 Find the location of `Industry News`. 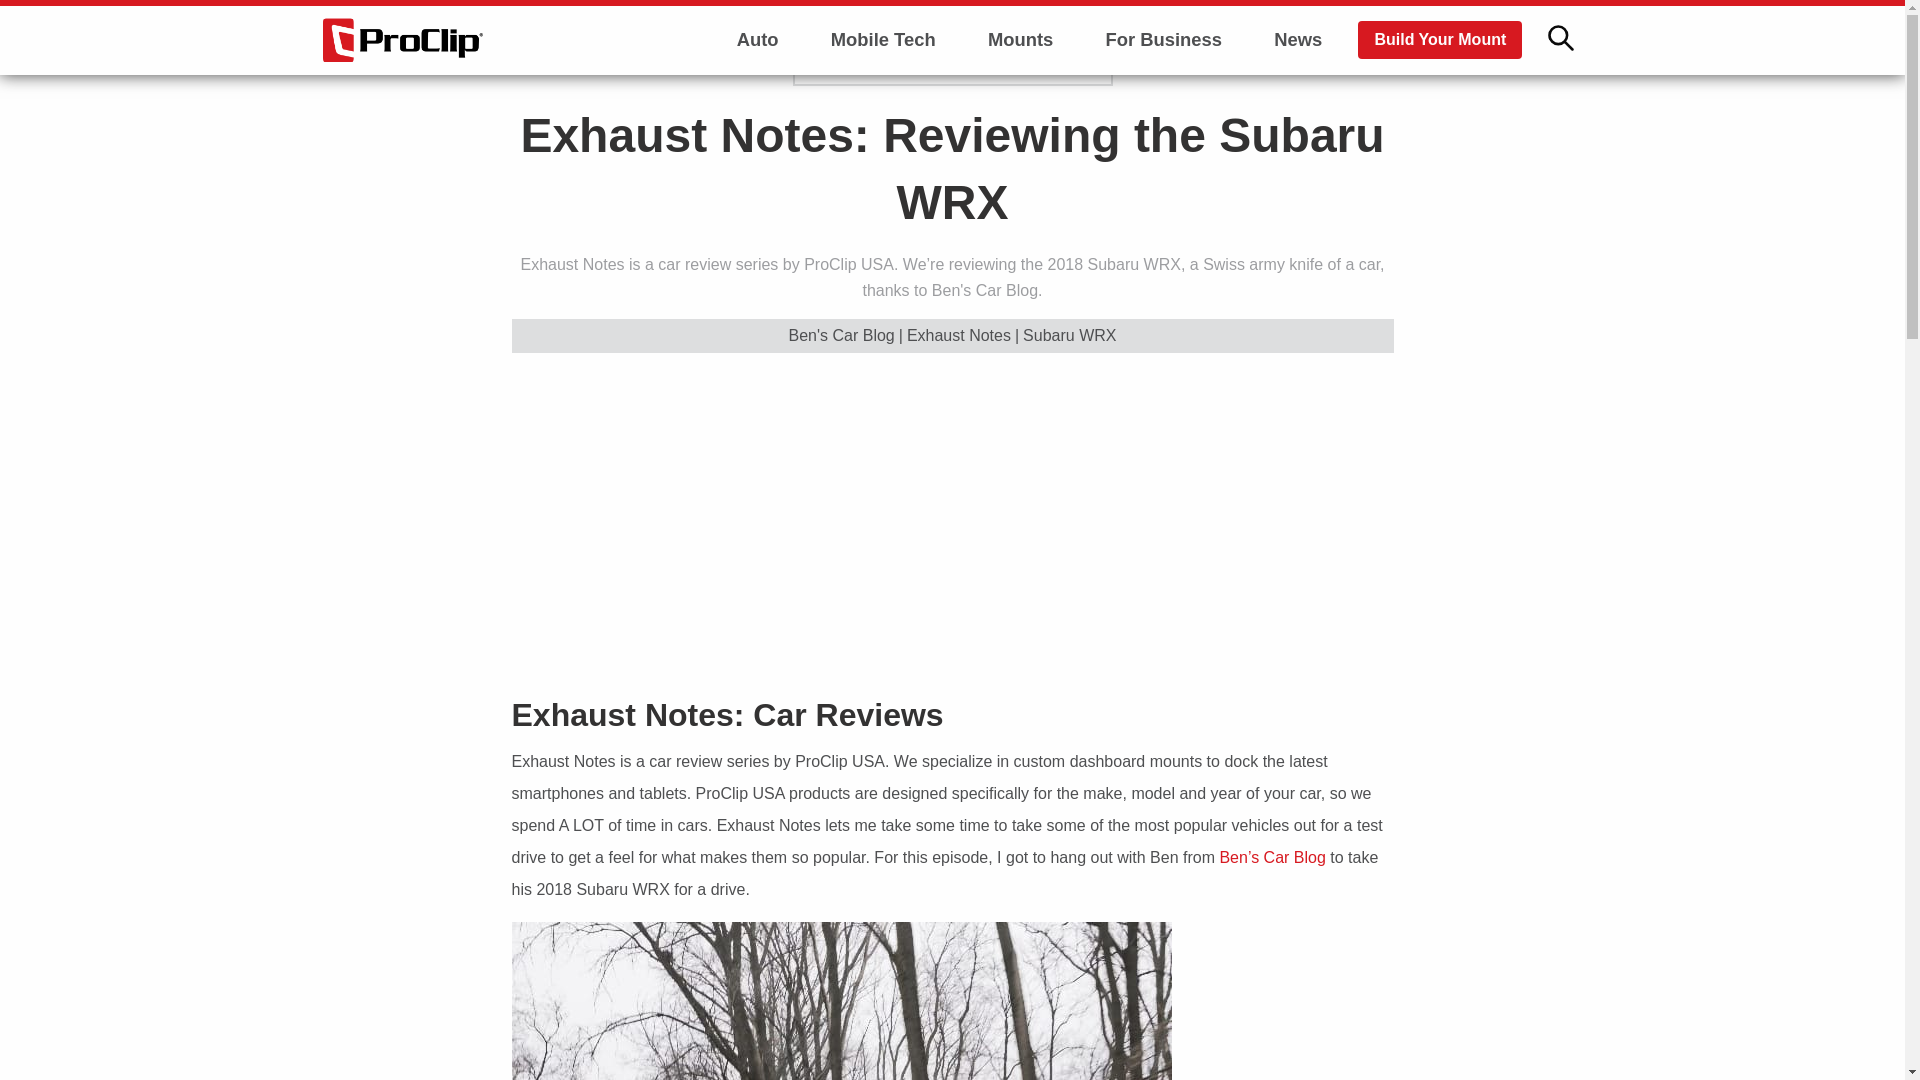

Industry News is located at coordinates (758, 88).